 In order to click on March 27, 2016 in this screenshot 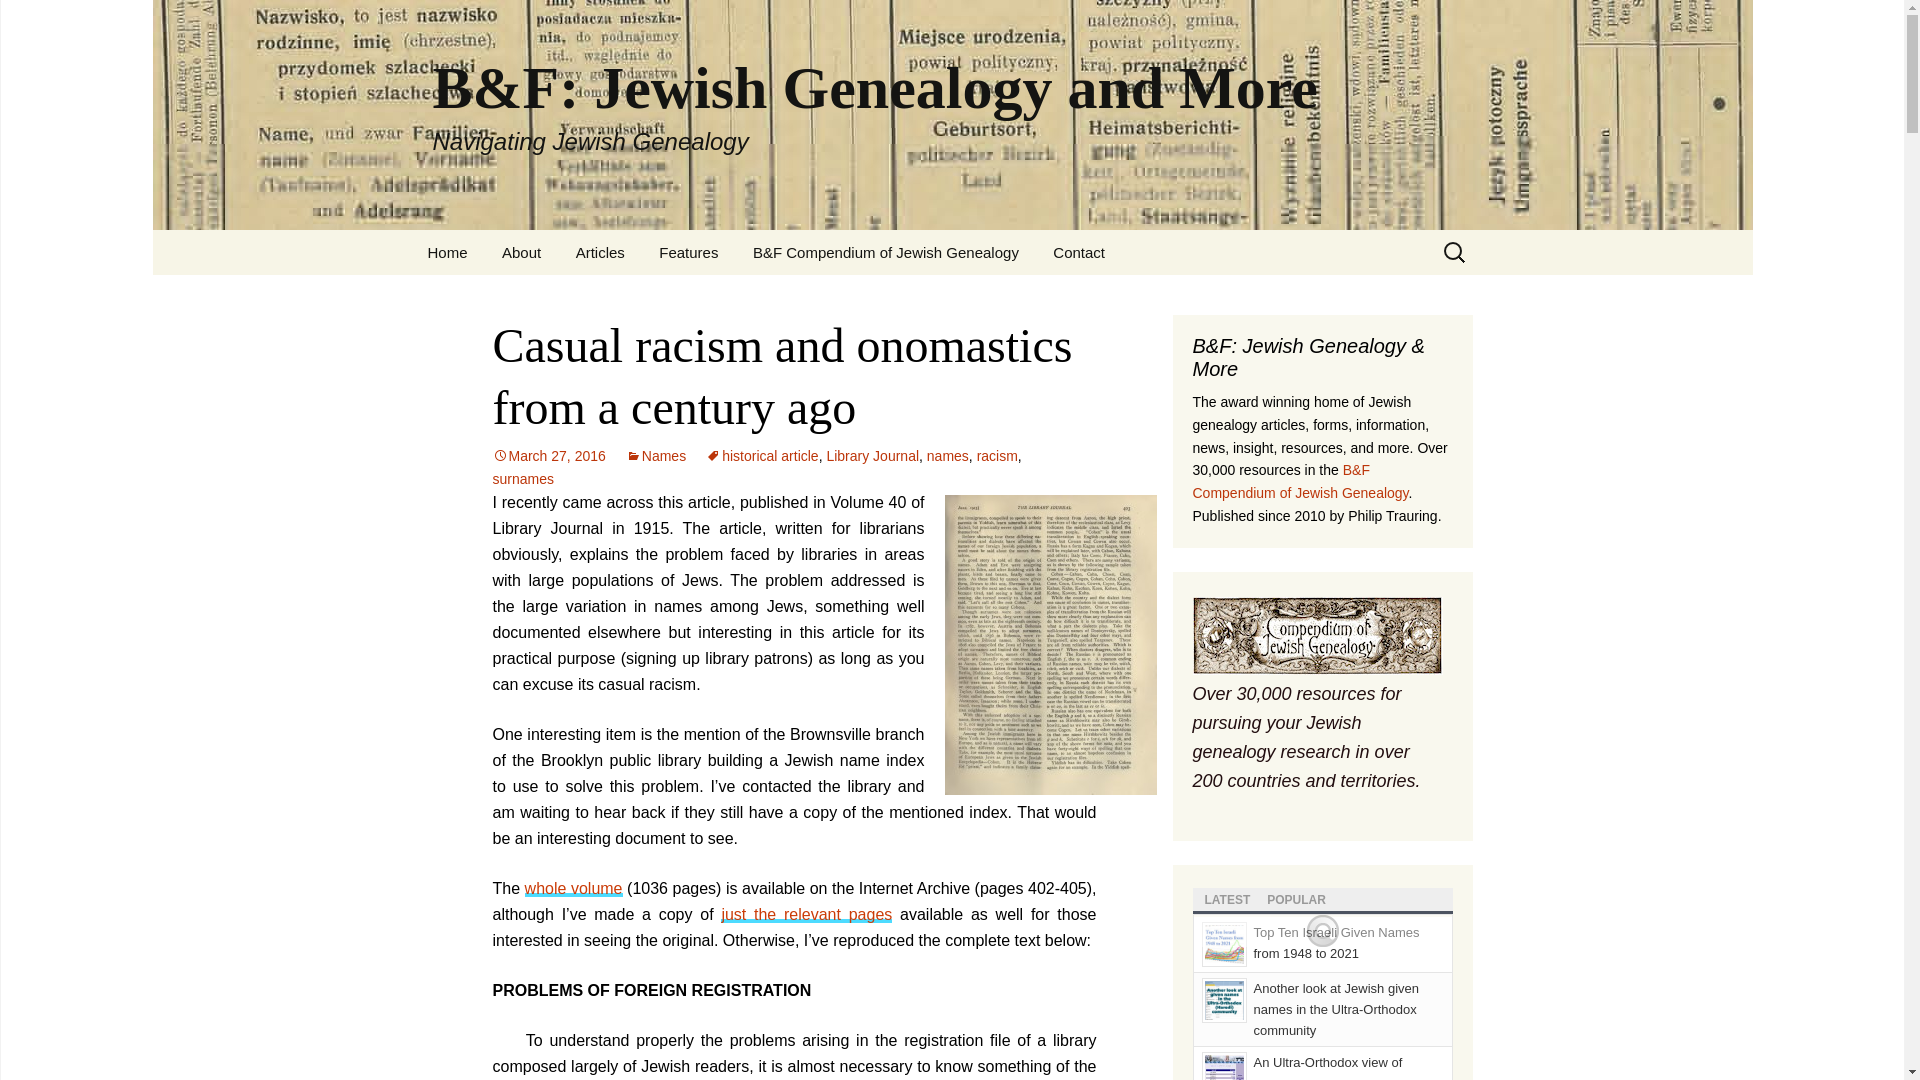, I will do `click(548, 456)`.